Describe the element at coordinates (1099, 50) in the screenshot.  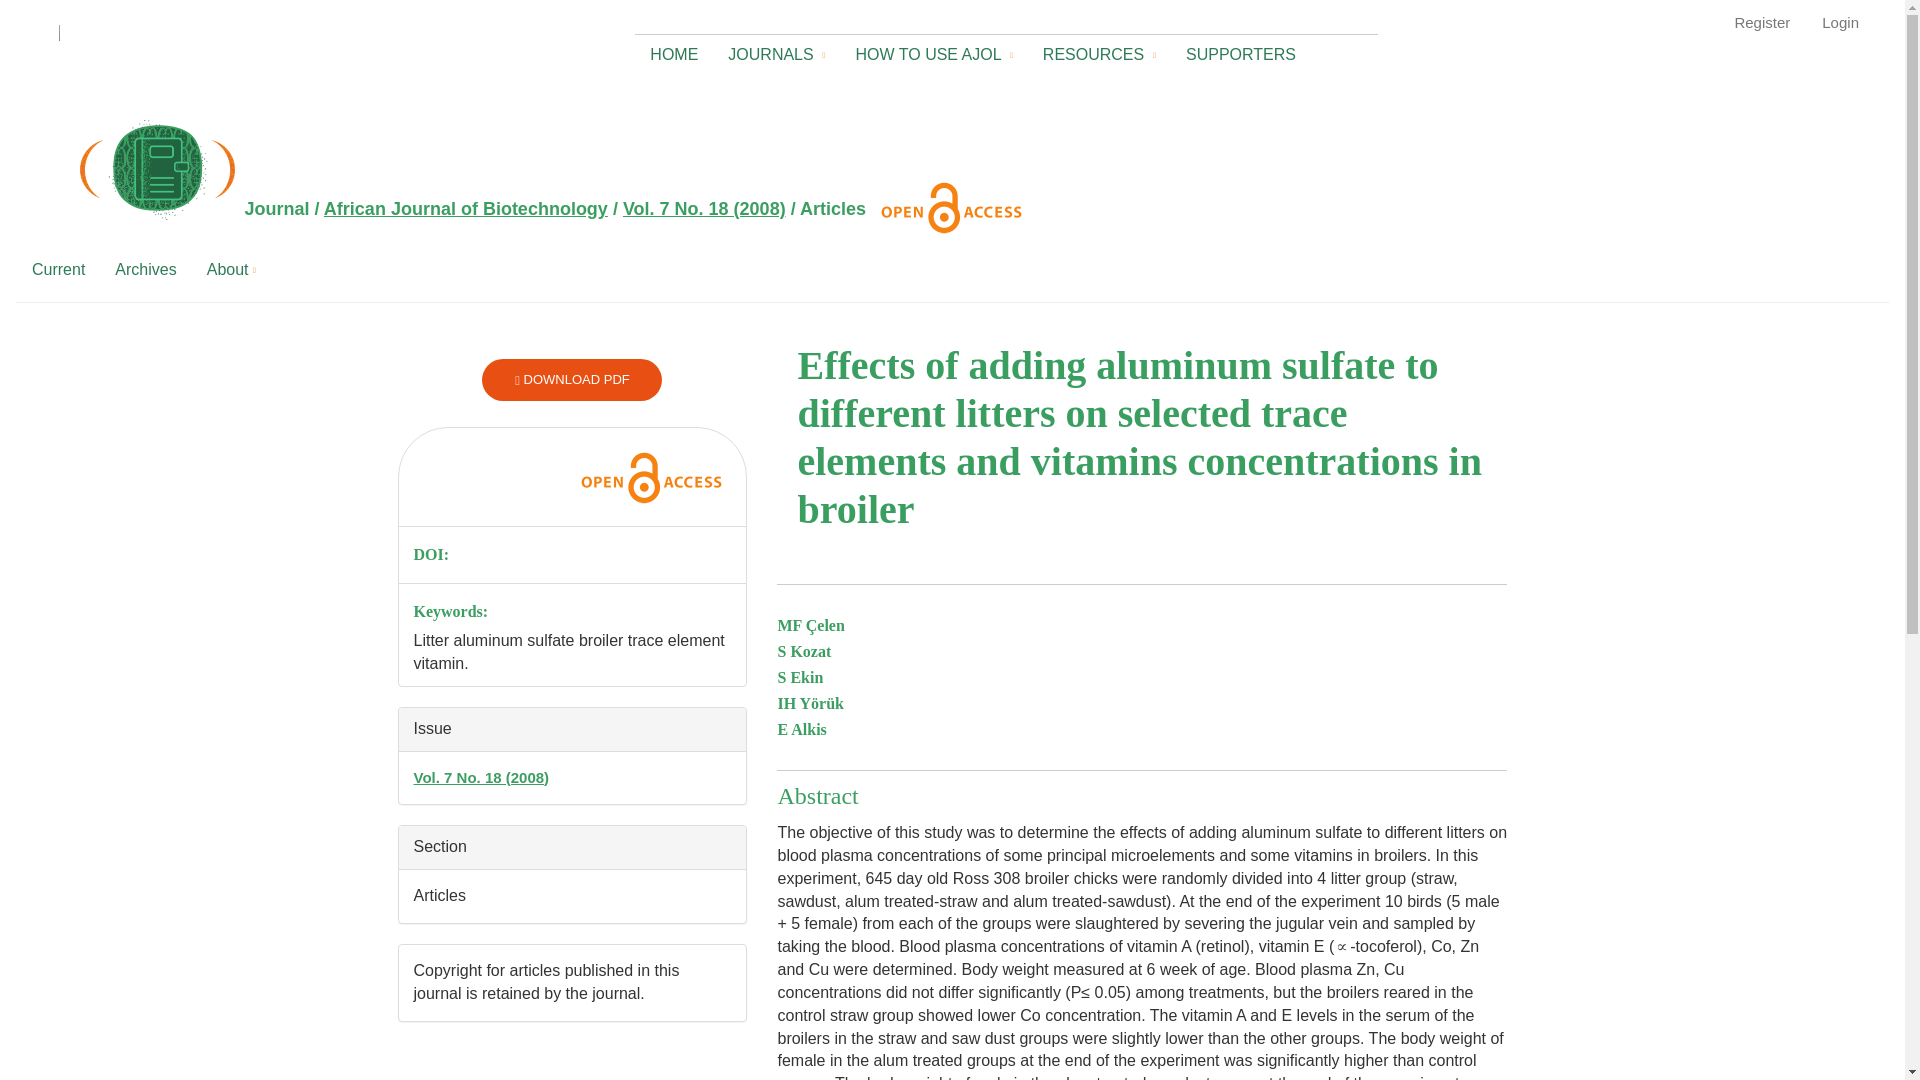
I see `RESOURCES  ` at that location.